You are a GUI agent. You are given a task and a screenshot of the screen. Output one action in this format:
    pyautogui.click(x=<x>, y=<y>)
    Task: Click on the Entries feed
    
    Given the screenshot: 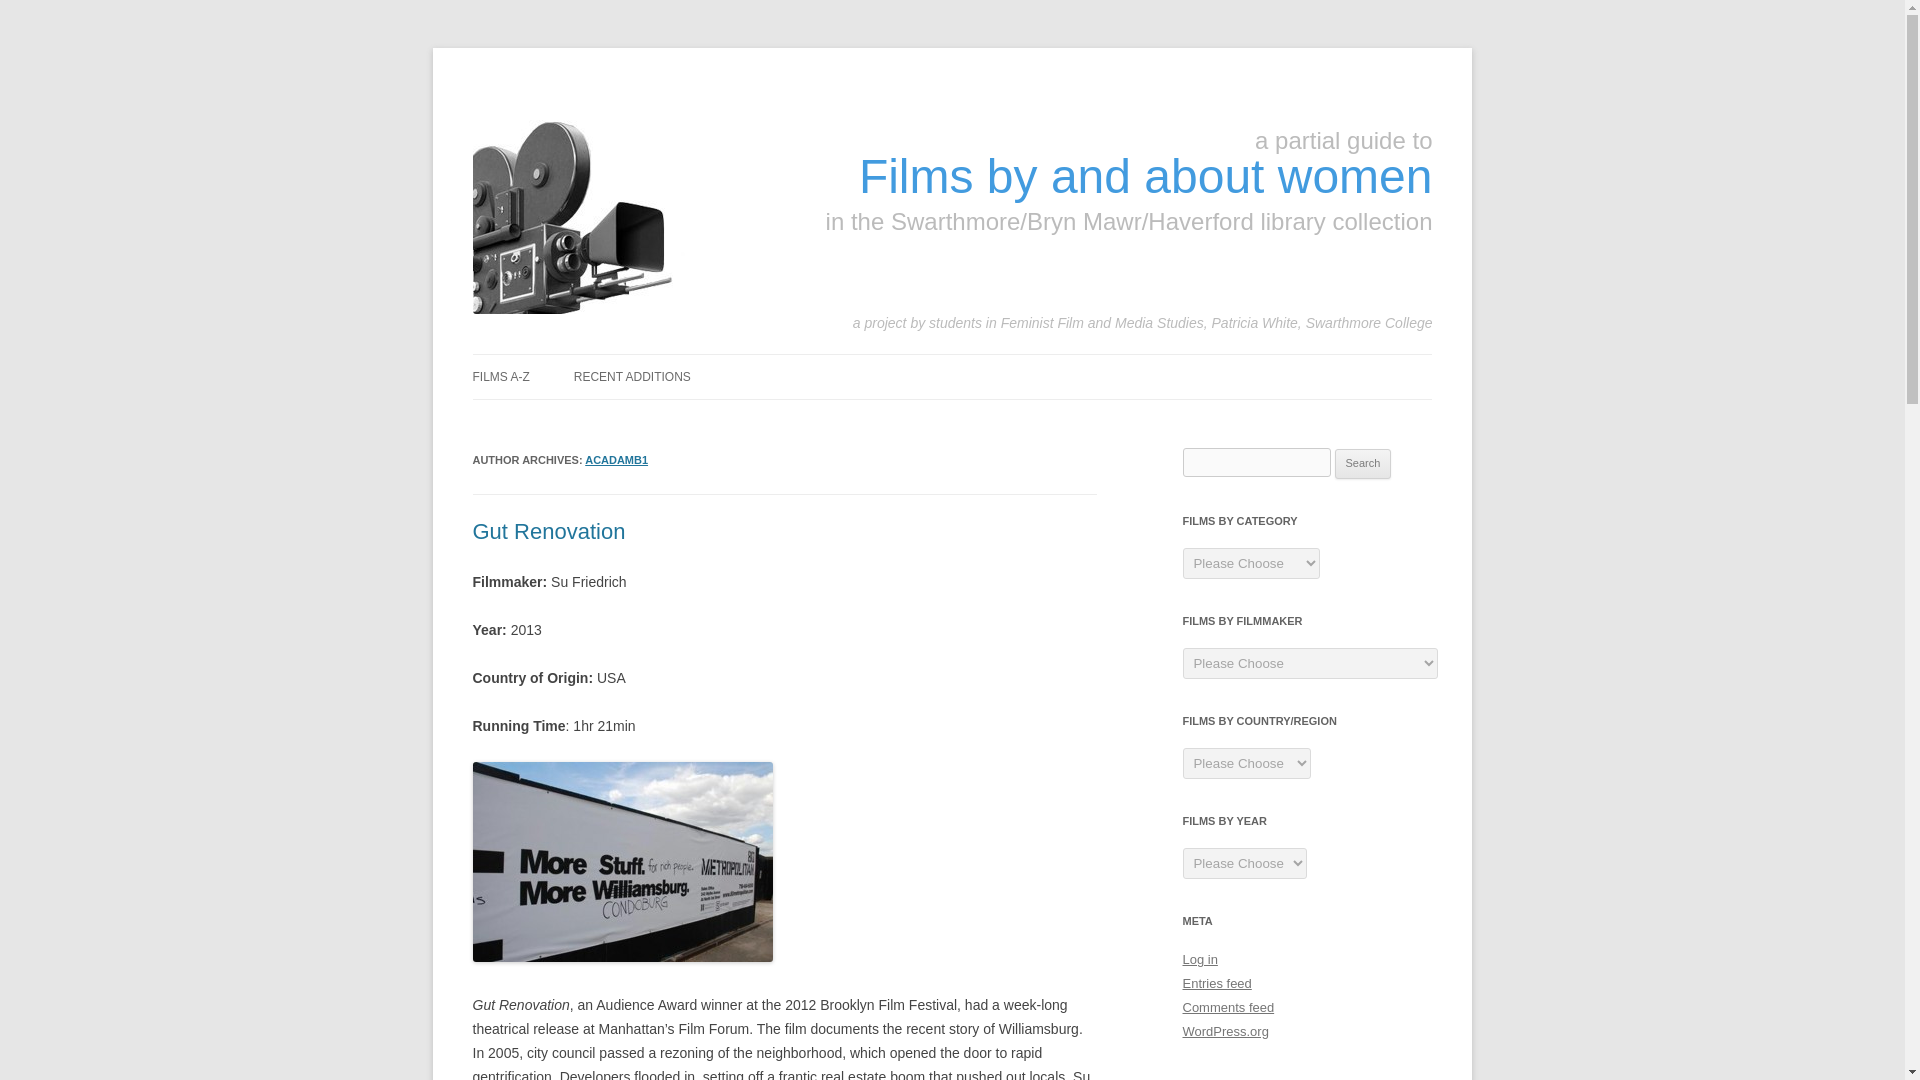 What is the action you would take?
    pyautogui.click(x=1216, y=984)
    